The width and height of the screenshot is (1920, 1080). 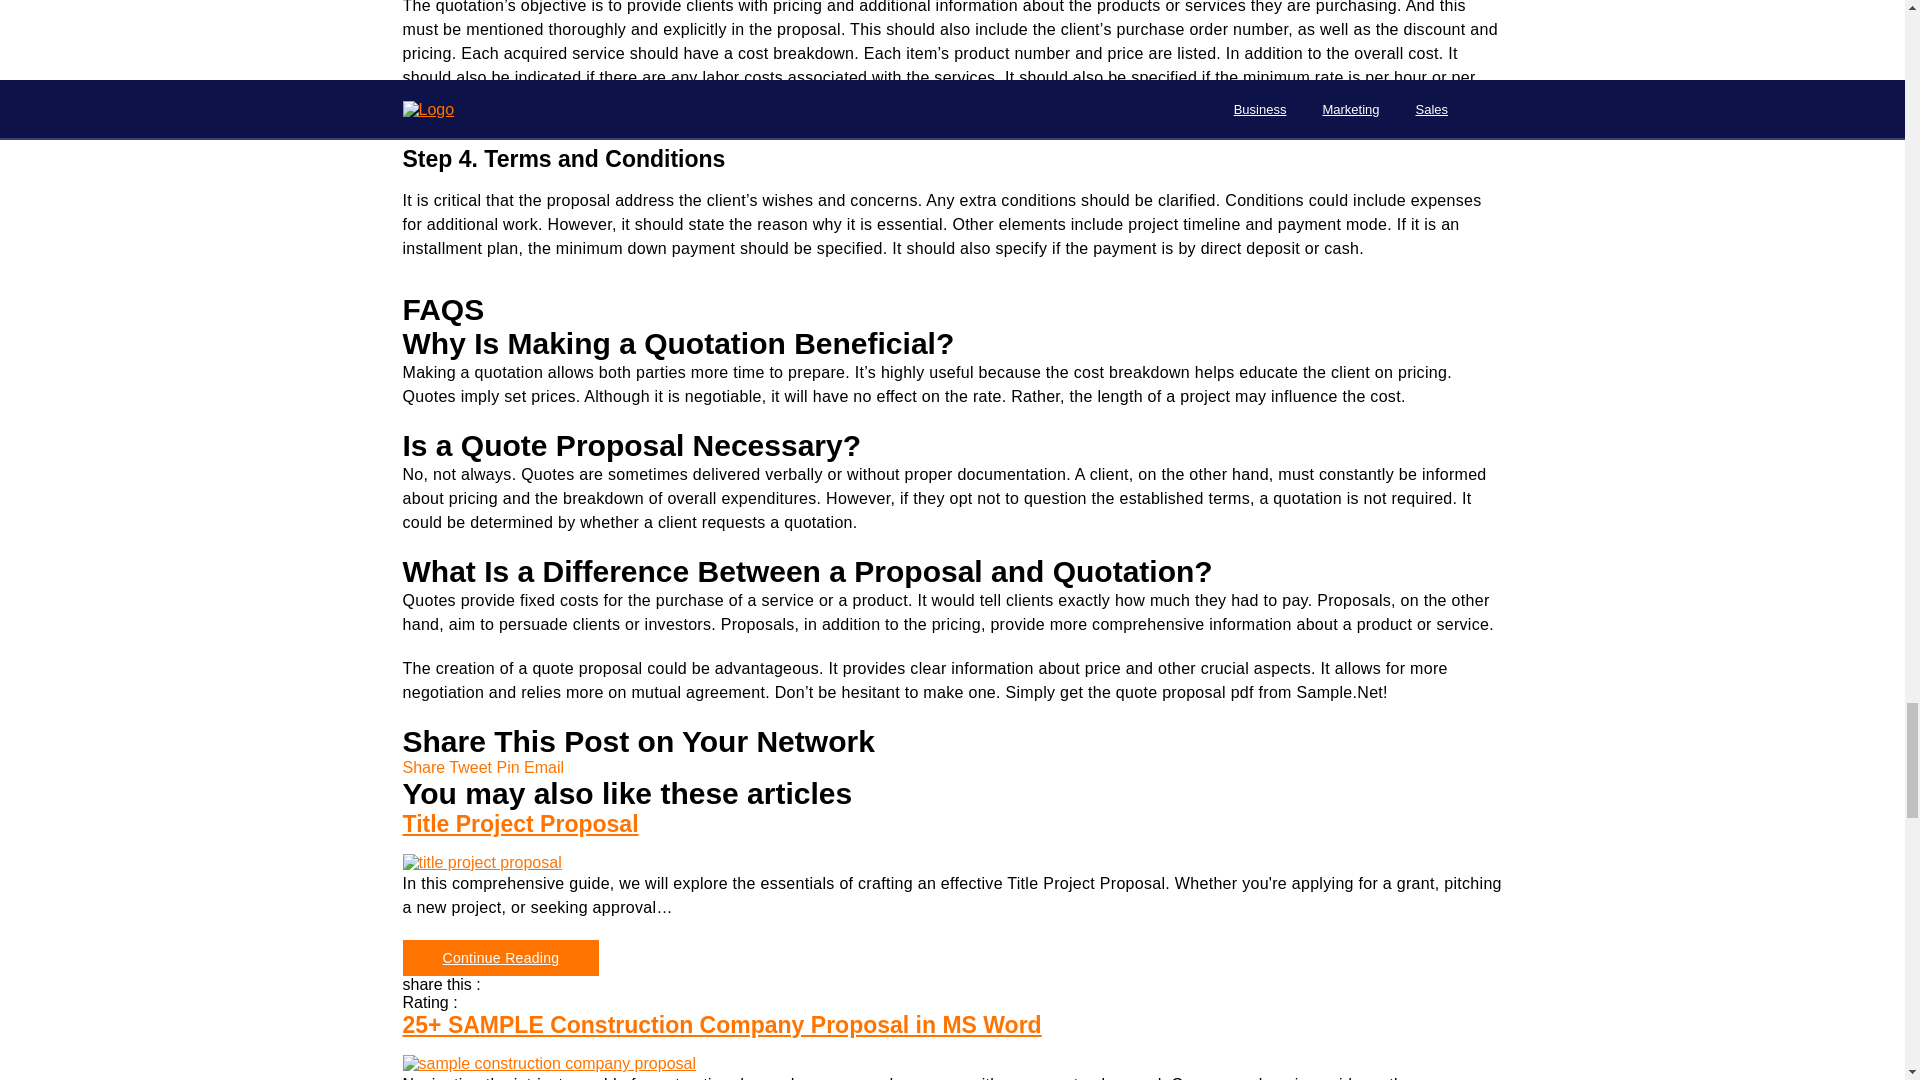 I want to click on Title Project Proposal, so click(x=951, y=862).